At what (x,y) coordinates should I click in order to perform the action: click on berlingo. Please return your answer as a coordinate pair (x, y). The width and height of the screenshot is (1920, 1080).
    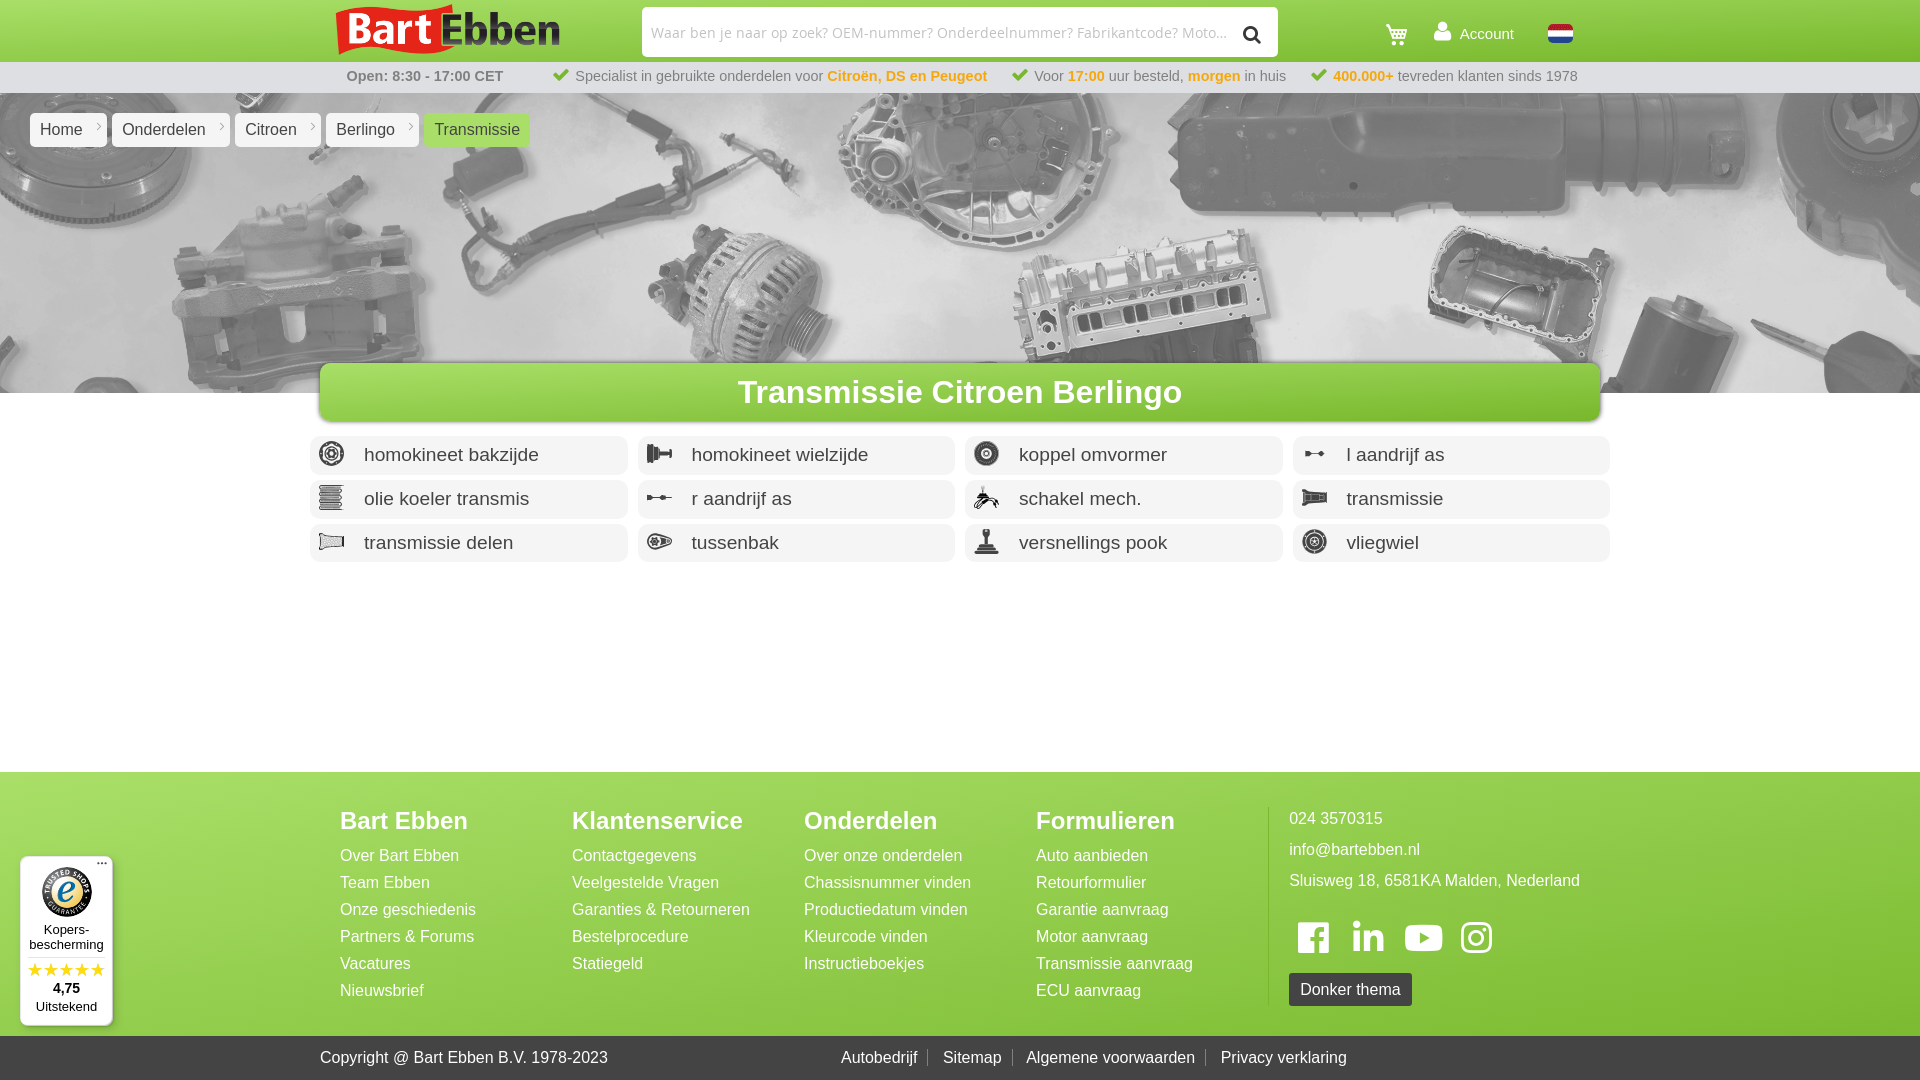
    Looking at the image, I should click on (366, 130).